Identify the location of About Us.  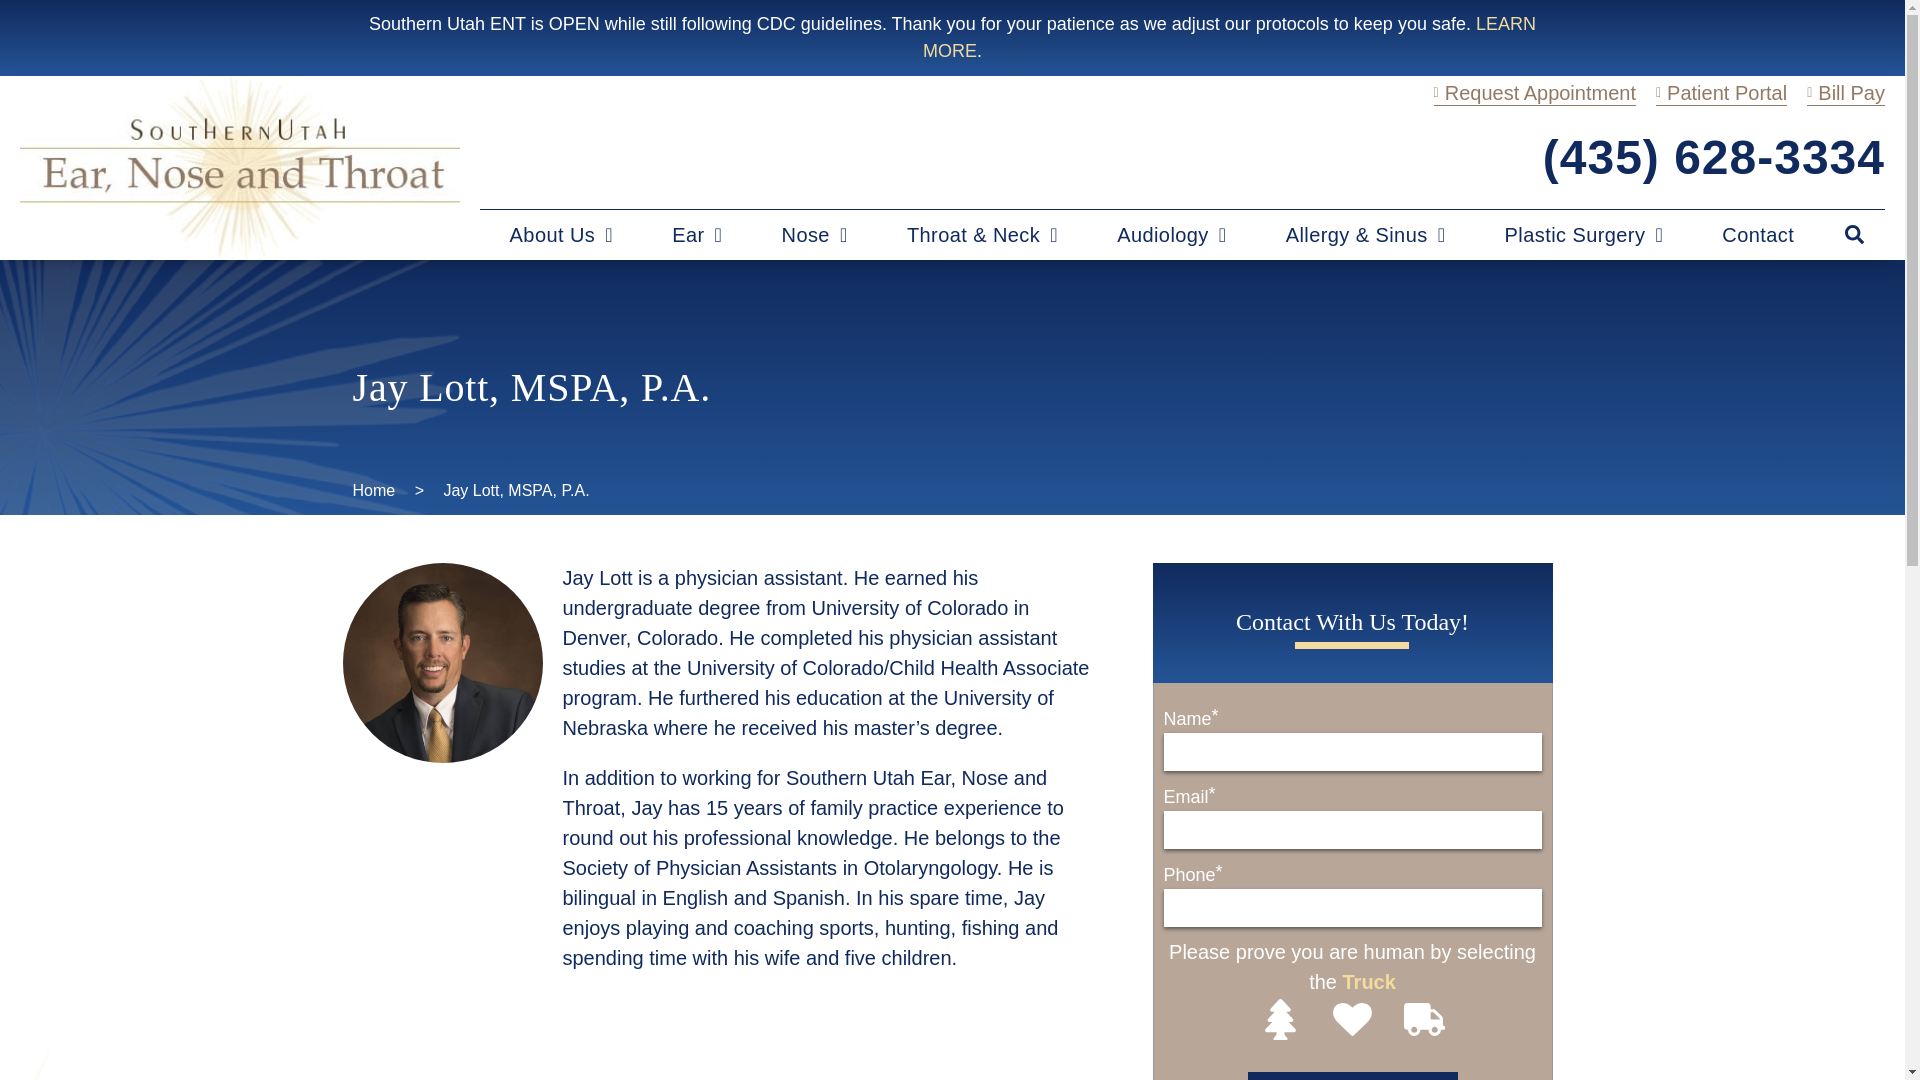
(562, 234).